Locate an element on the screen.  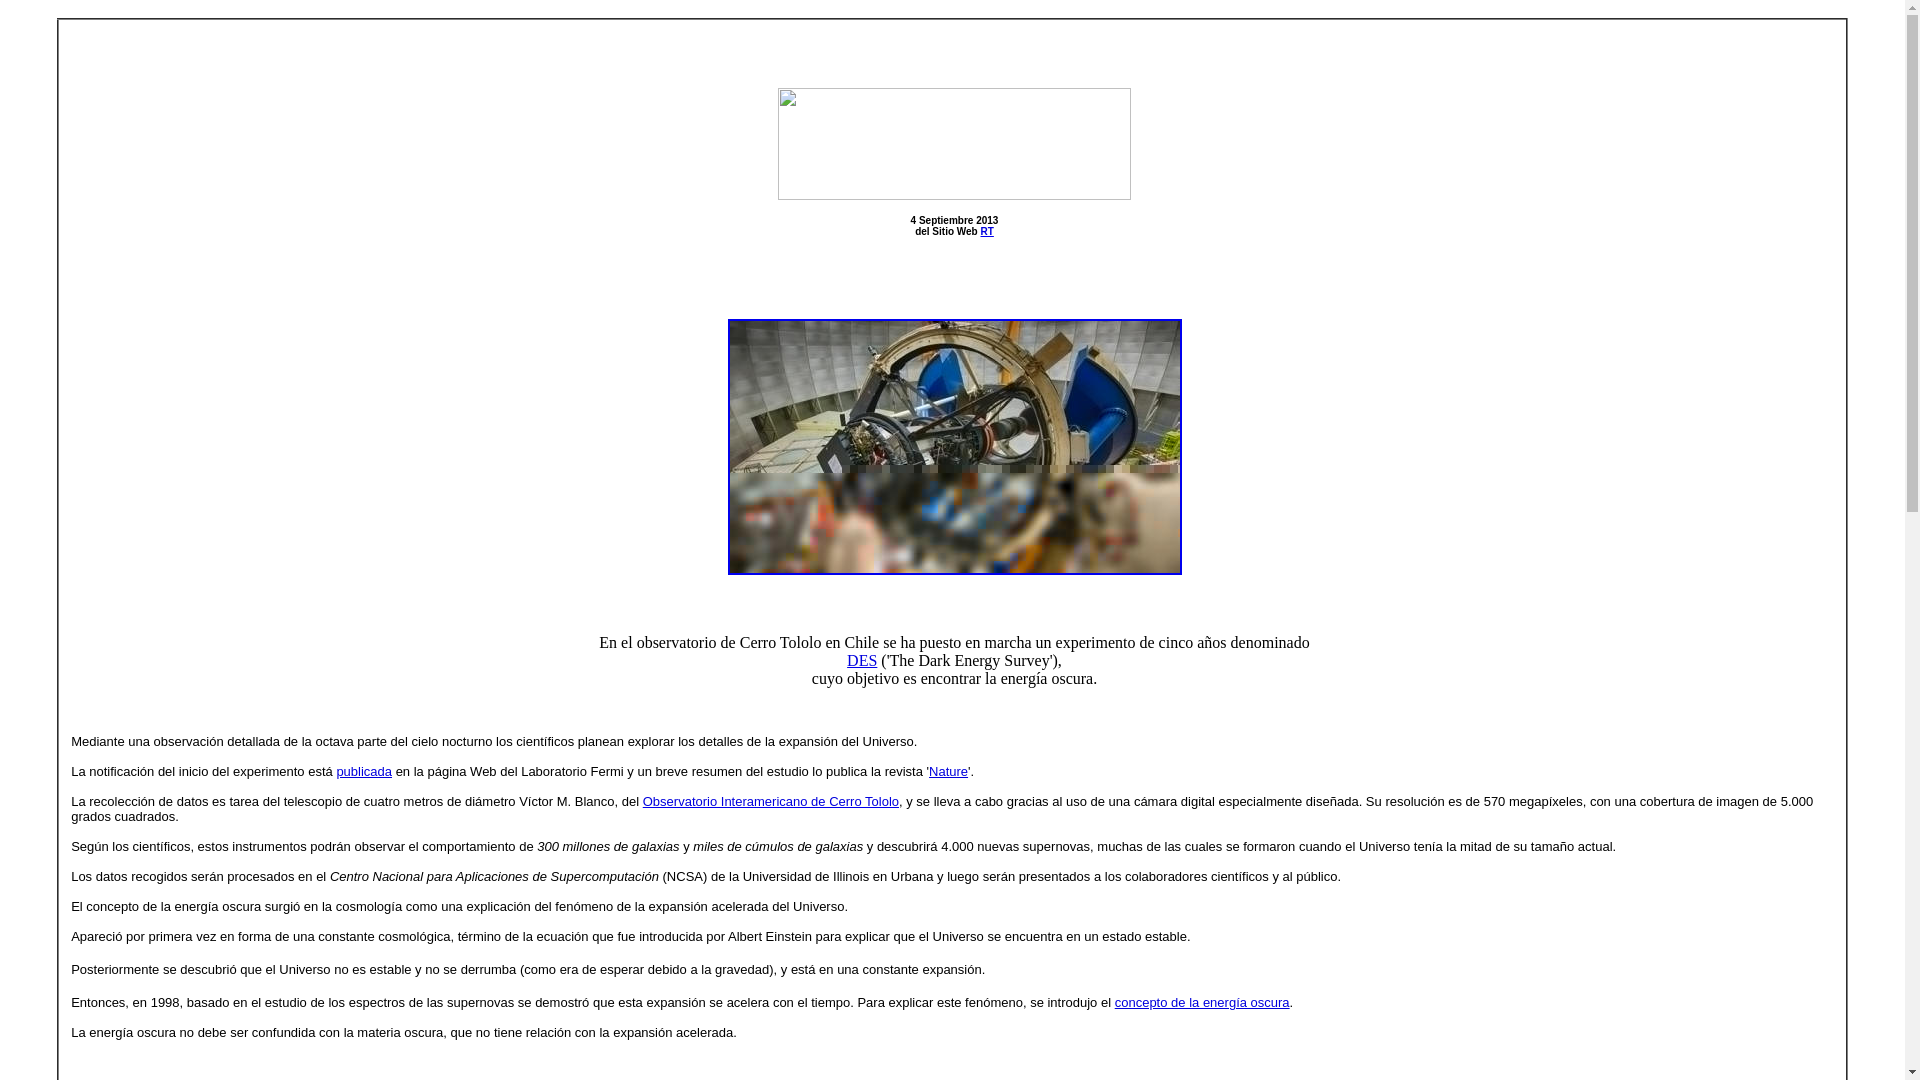
Observatorio Interamericano de Cerro Tololo is located at coordinates (770, 800).